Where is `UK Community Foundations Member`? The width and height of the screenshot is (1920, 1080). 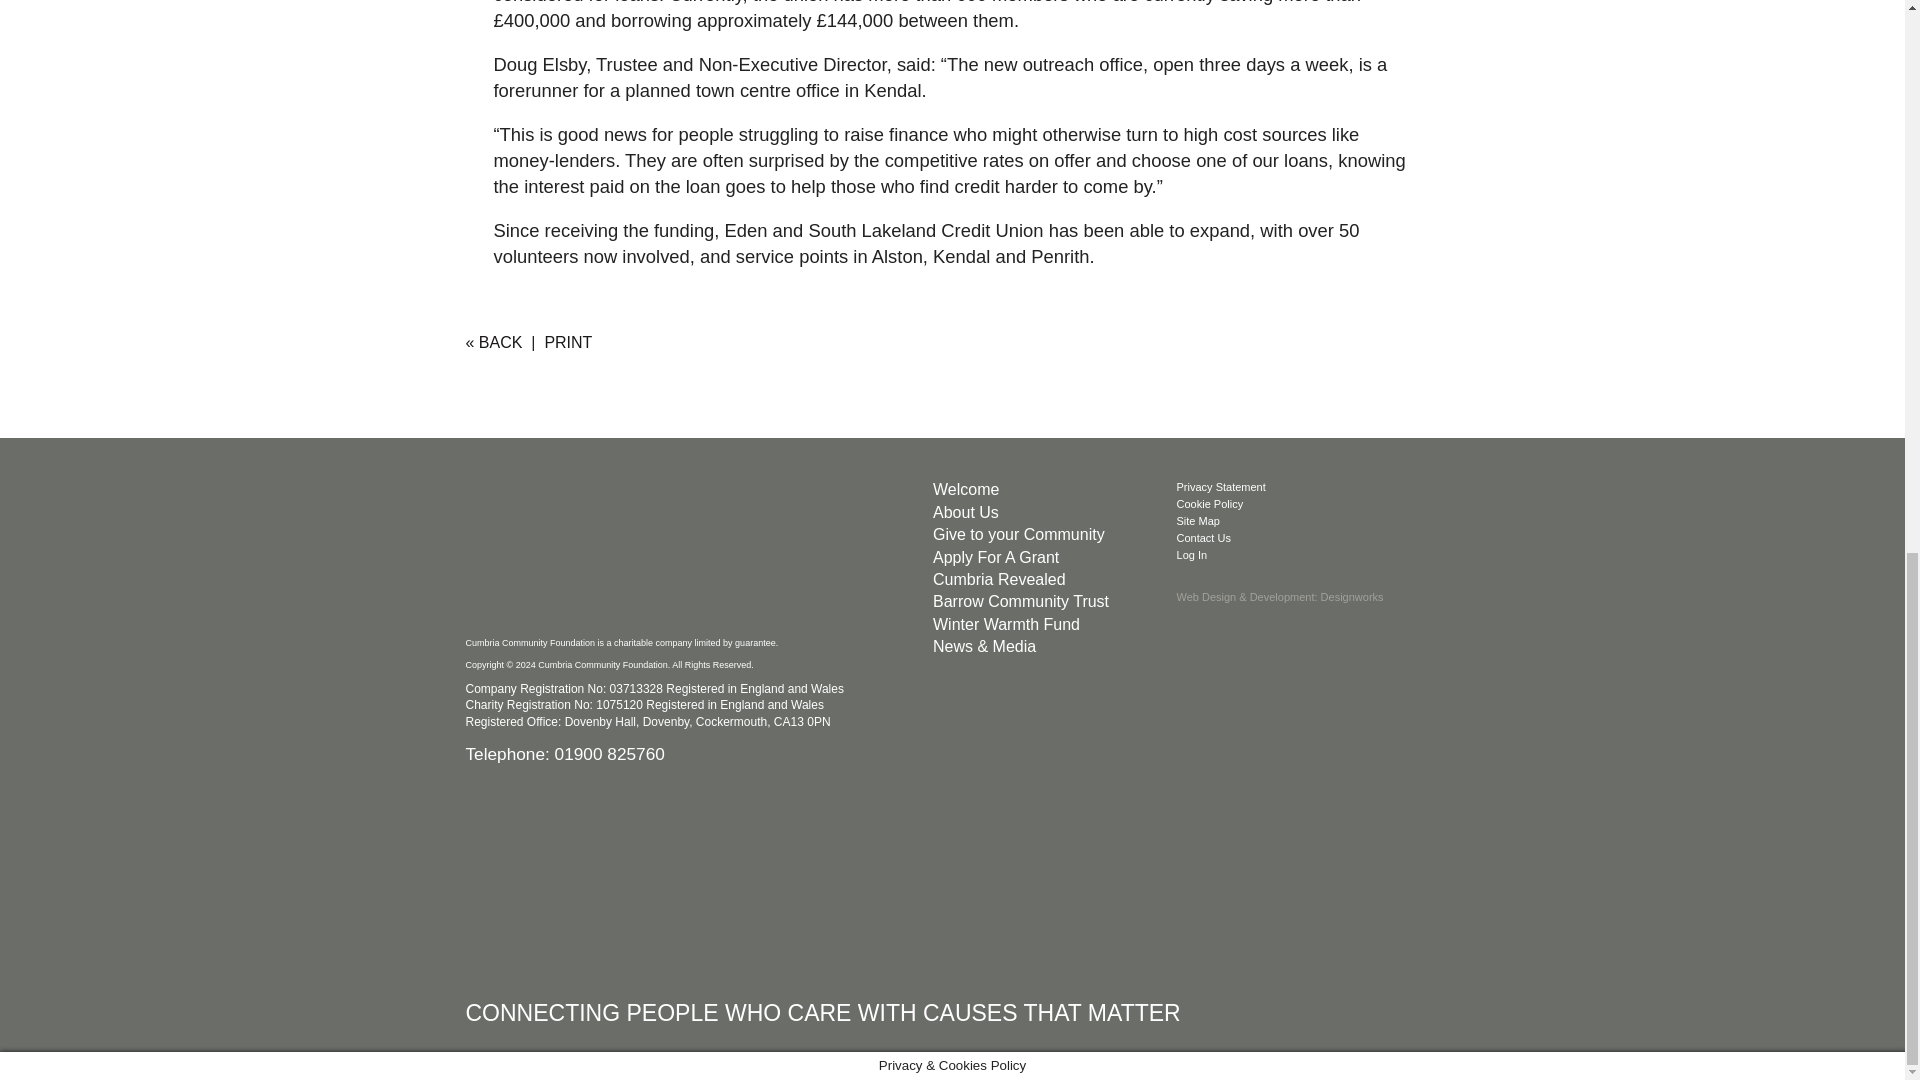 UK Community Foundations Member is located at coordinates (616, 876).